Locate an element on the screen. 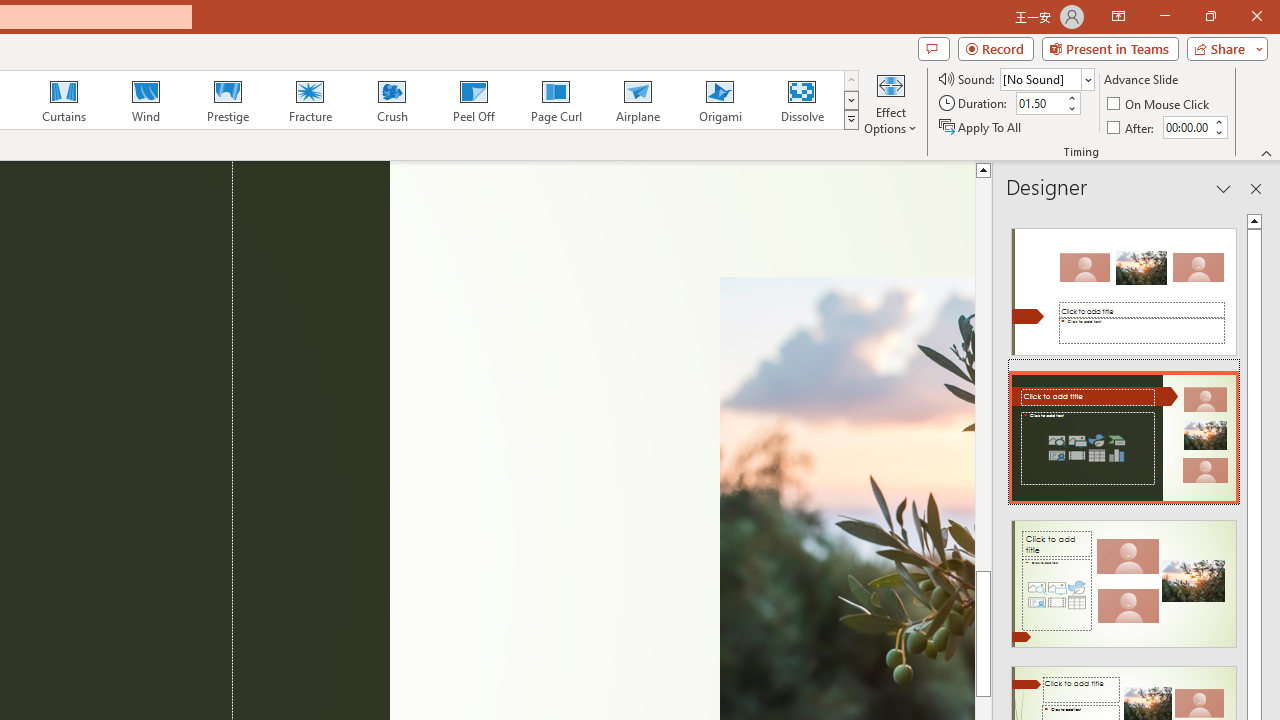 Image resolution: width=1280 pixels, height=720 pixels. On Mouse Click is located at coordinates (1160, 104).